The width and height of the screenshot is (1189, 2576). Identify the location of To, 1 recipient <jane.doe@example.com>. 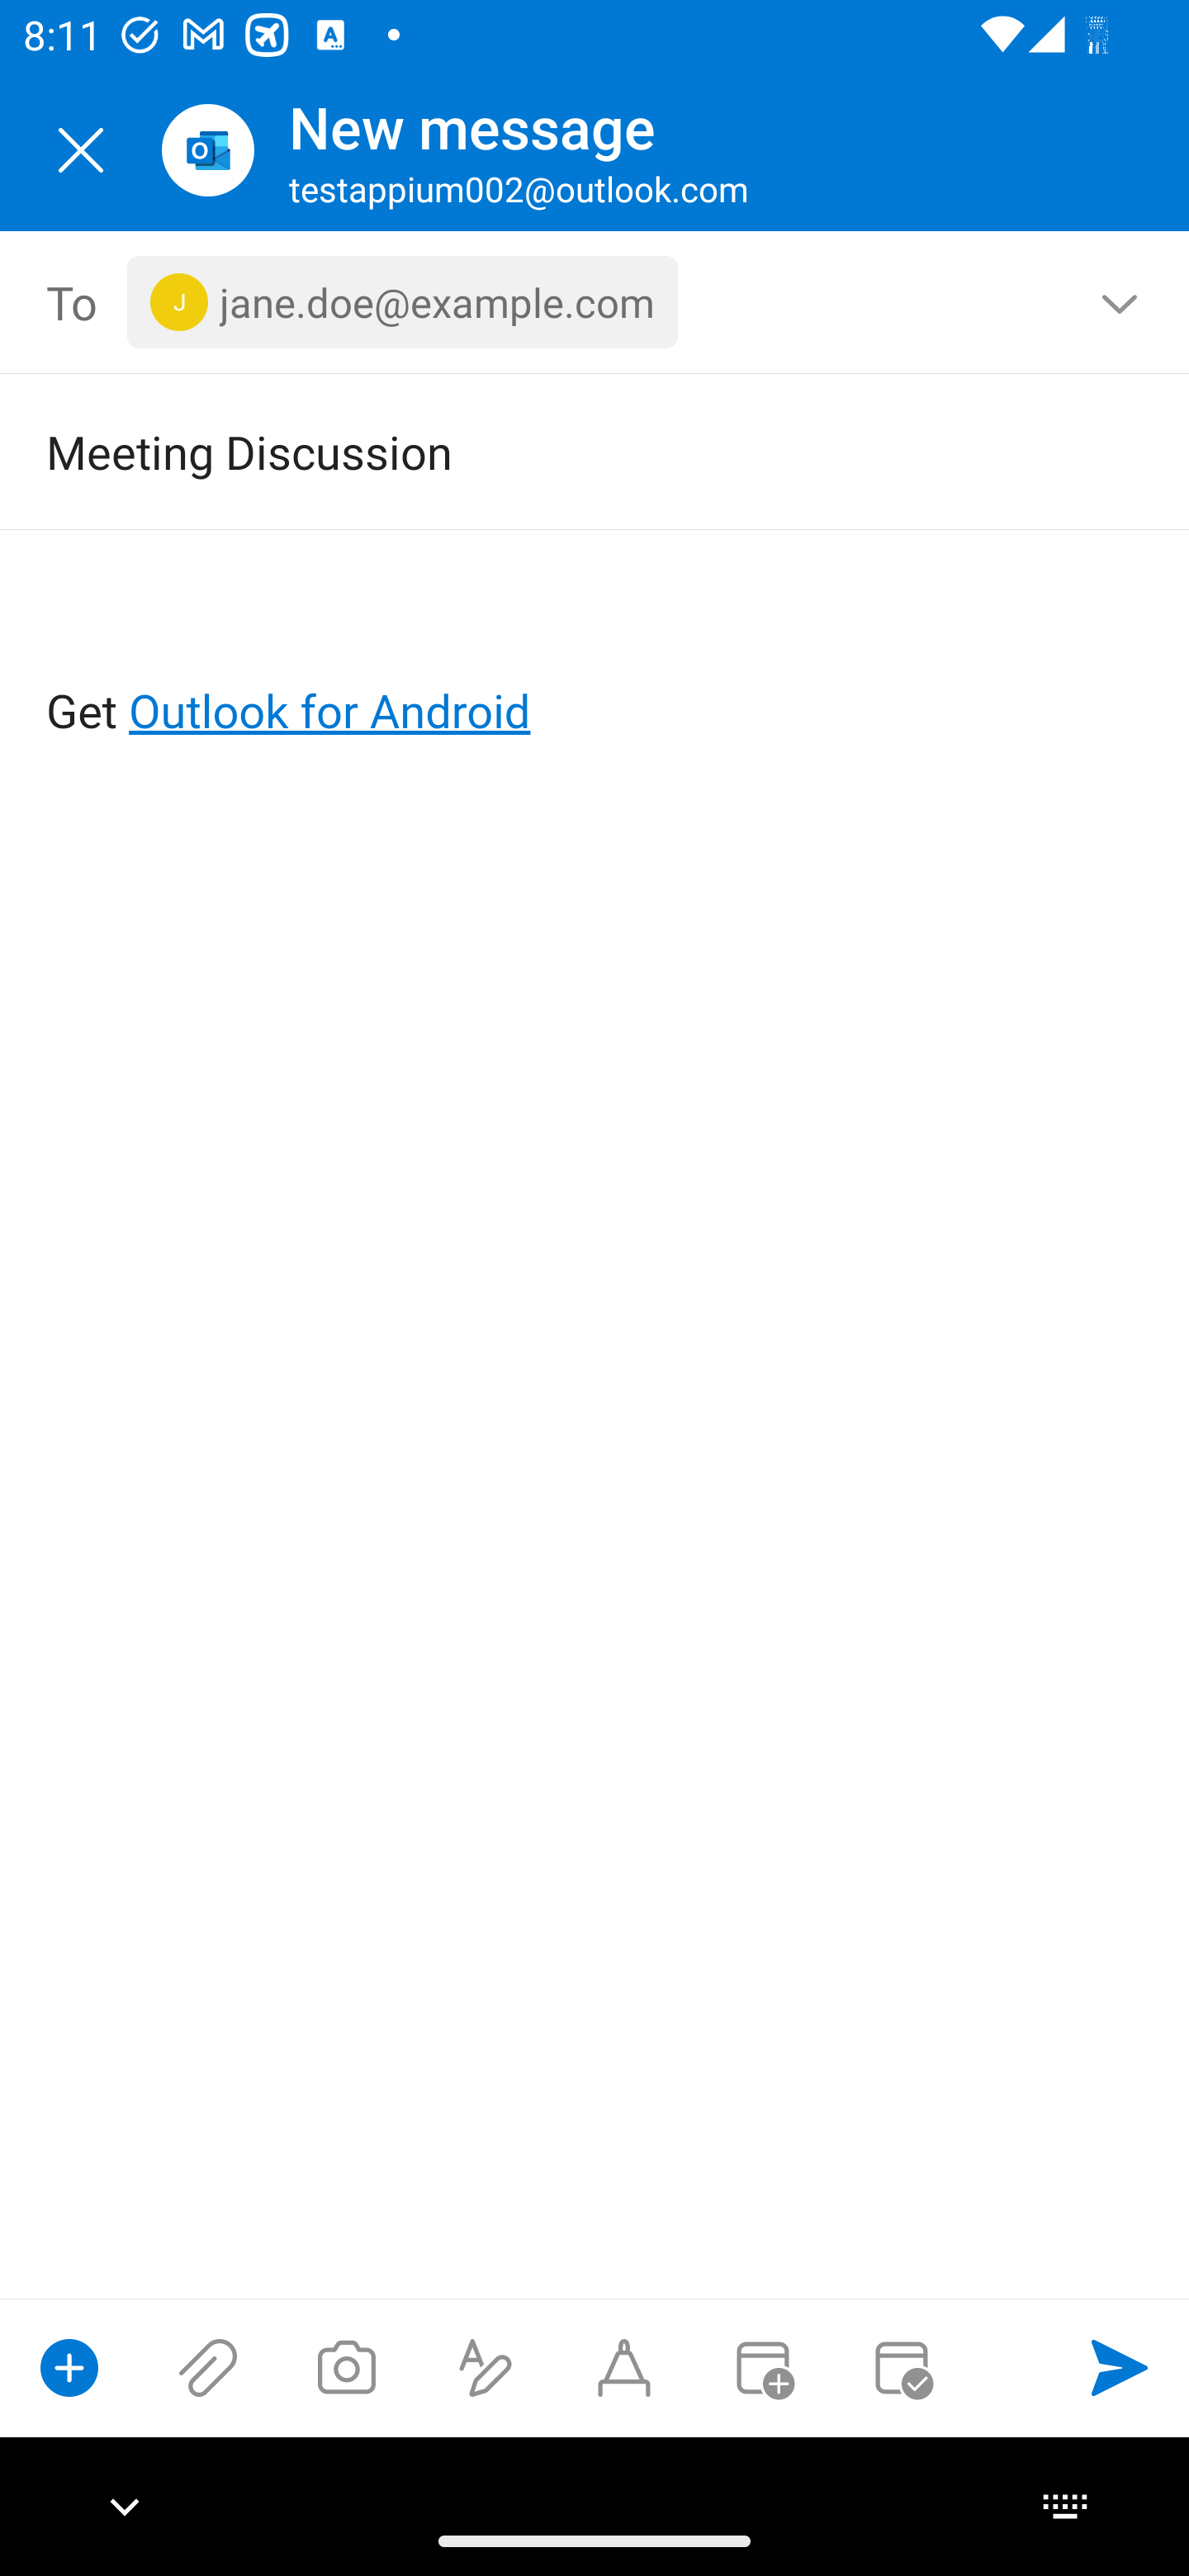
(595, 302).